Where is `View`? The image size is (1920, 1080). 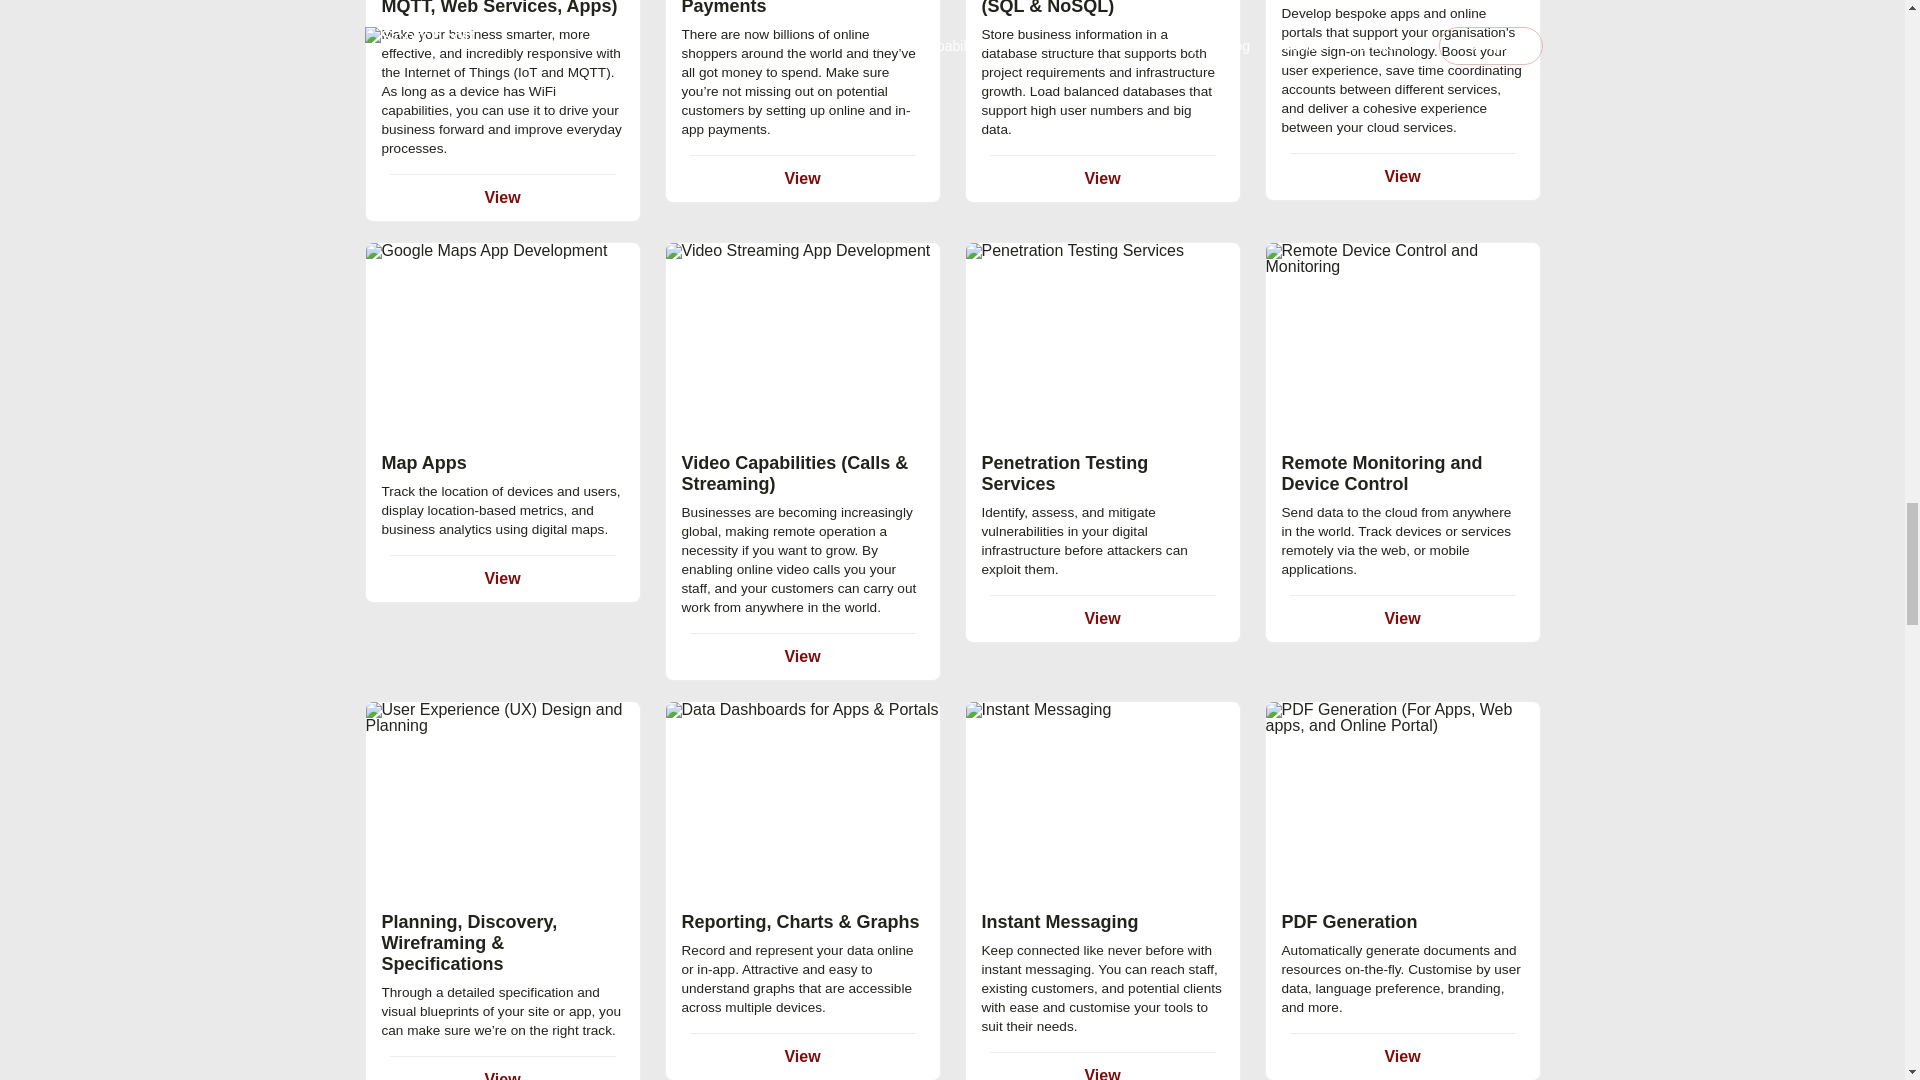 View is located at coordinates (1102, 178).